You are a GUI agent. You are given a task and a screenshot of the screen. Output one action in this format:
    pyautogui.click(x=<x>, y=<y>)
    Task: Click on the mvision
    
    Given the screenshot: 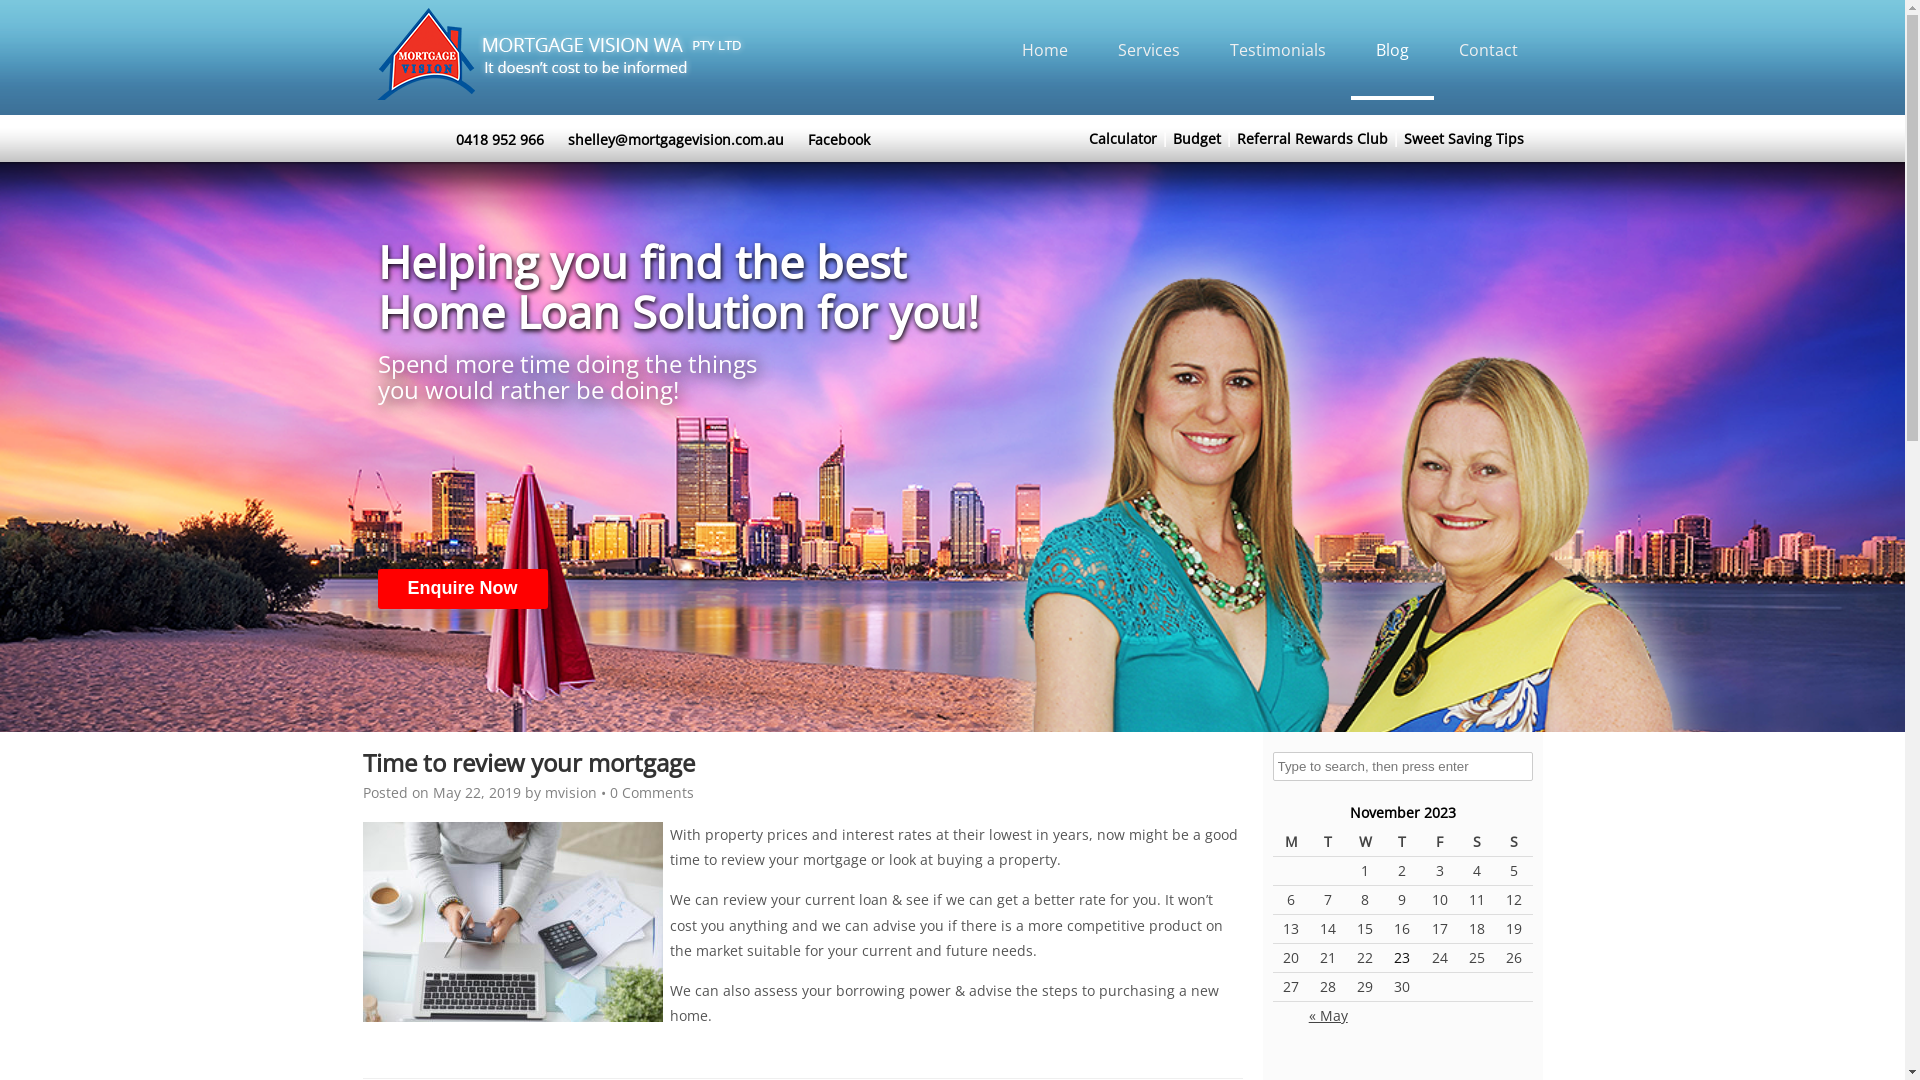 What is the action you would take?
    pyautogui.click(x=570, y=792)
    